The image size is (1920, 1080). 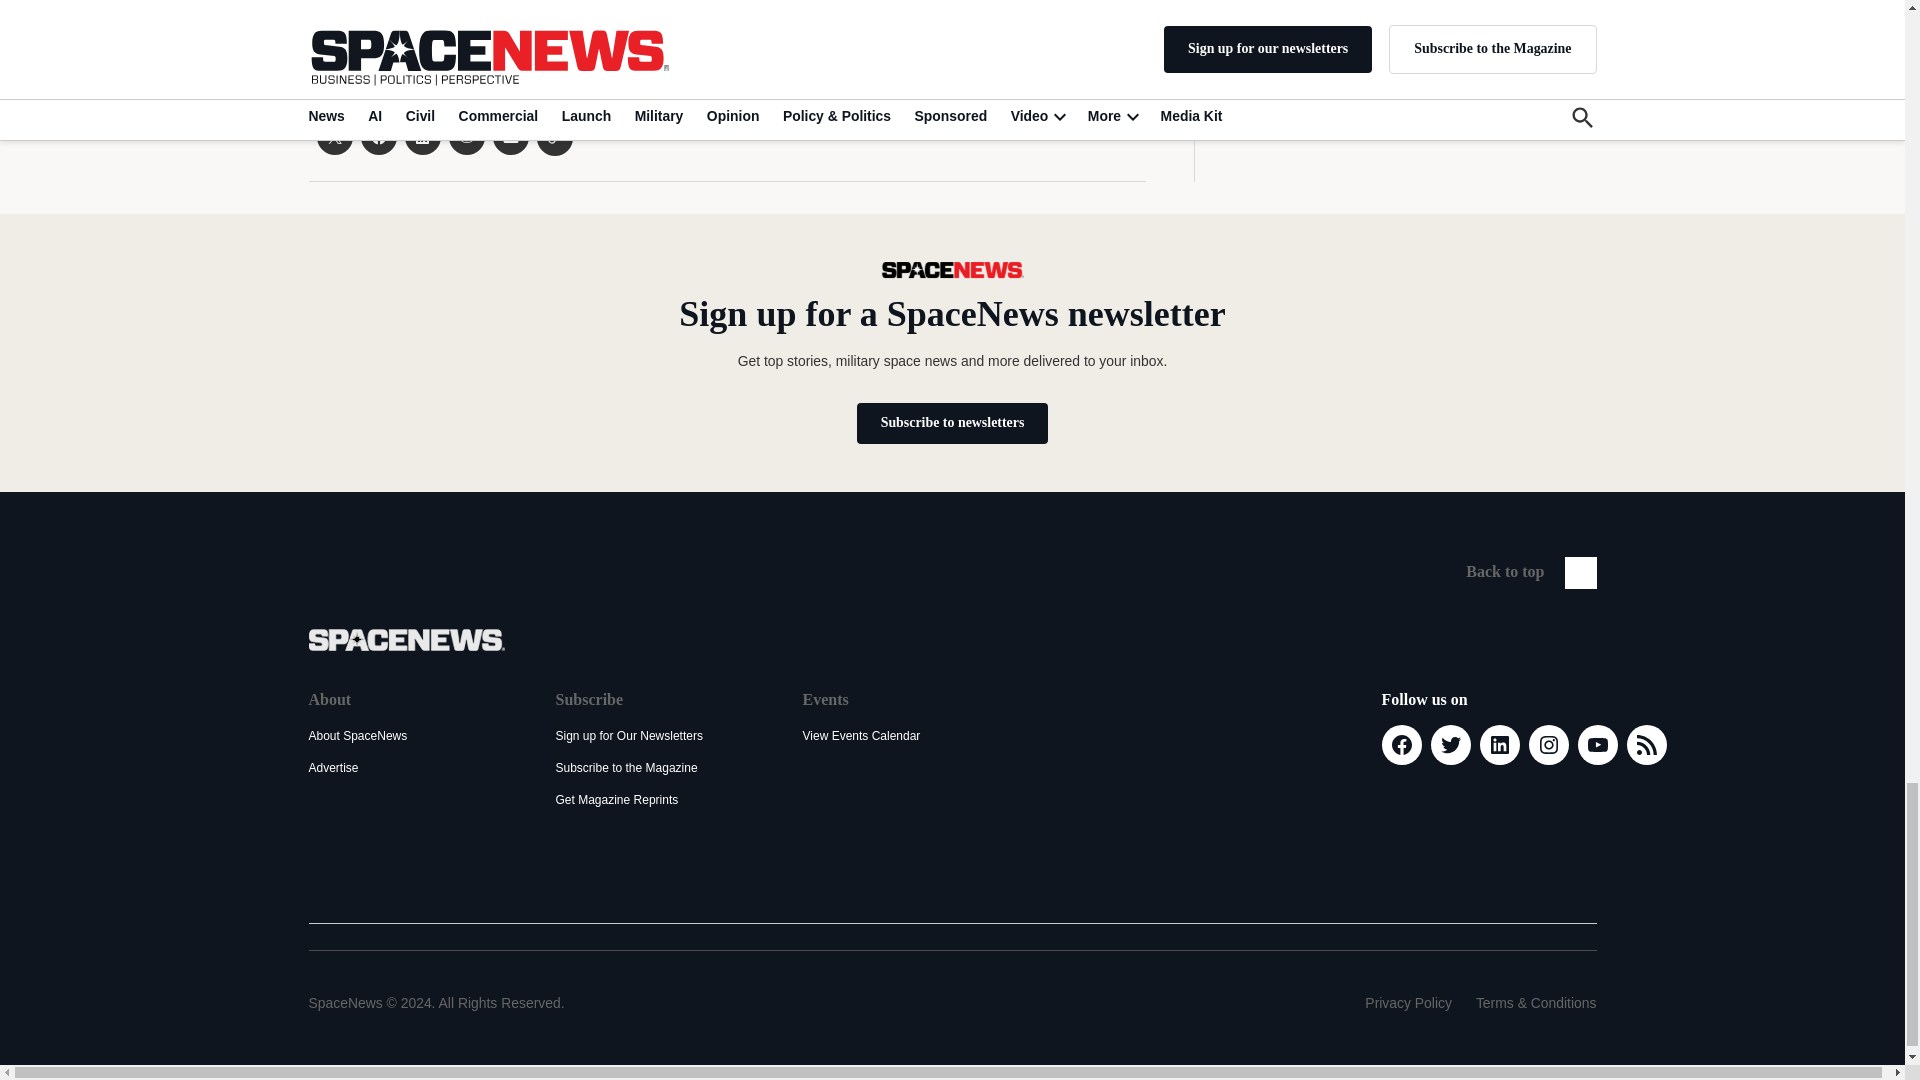 What do you see at coordinates (510, 136) in the screenshot?
I see `Click to email a link to a friend` at bounding box center [510, 136].